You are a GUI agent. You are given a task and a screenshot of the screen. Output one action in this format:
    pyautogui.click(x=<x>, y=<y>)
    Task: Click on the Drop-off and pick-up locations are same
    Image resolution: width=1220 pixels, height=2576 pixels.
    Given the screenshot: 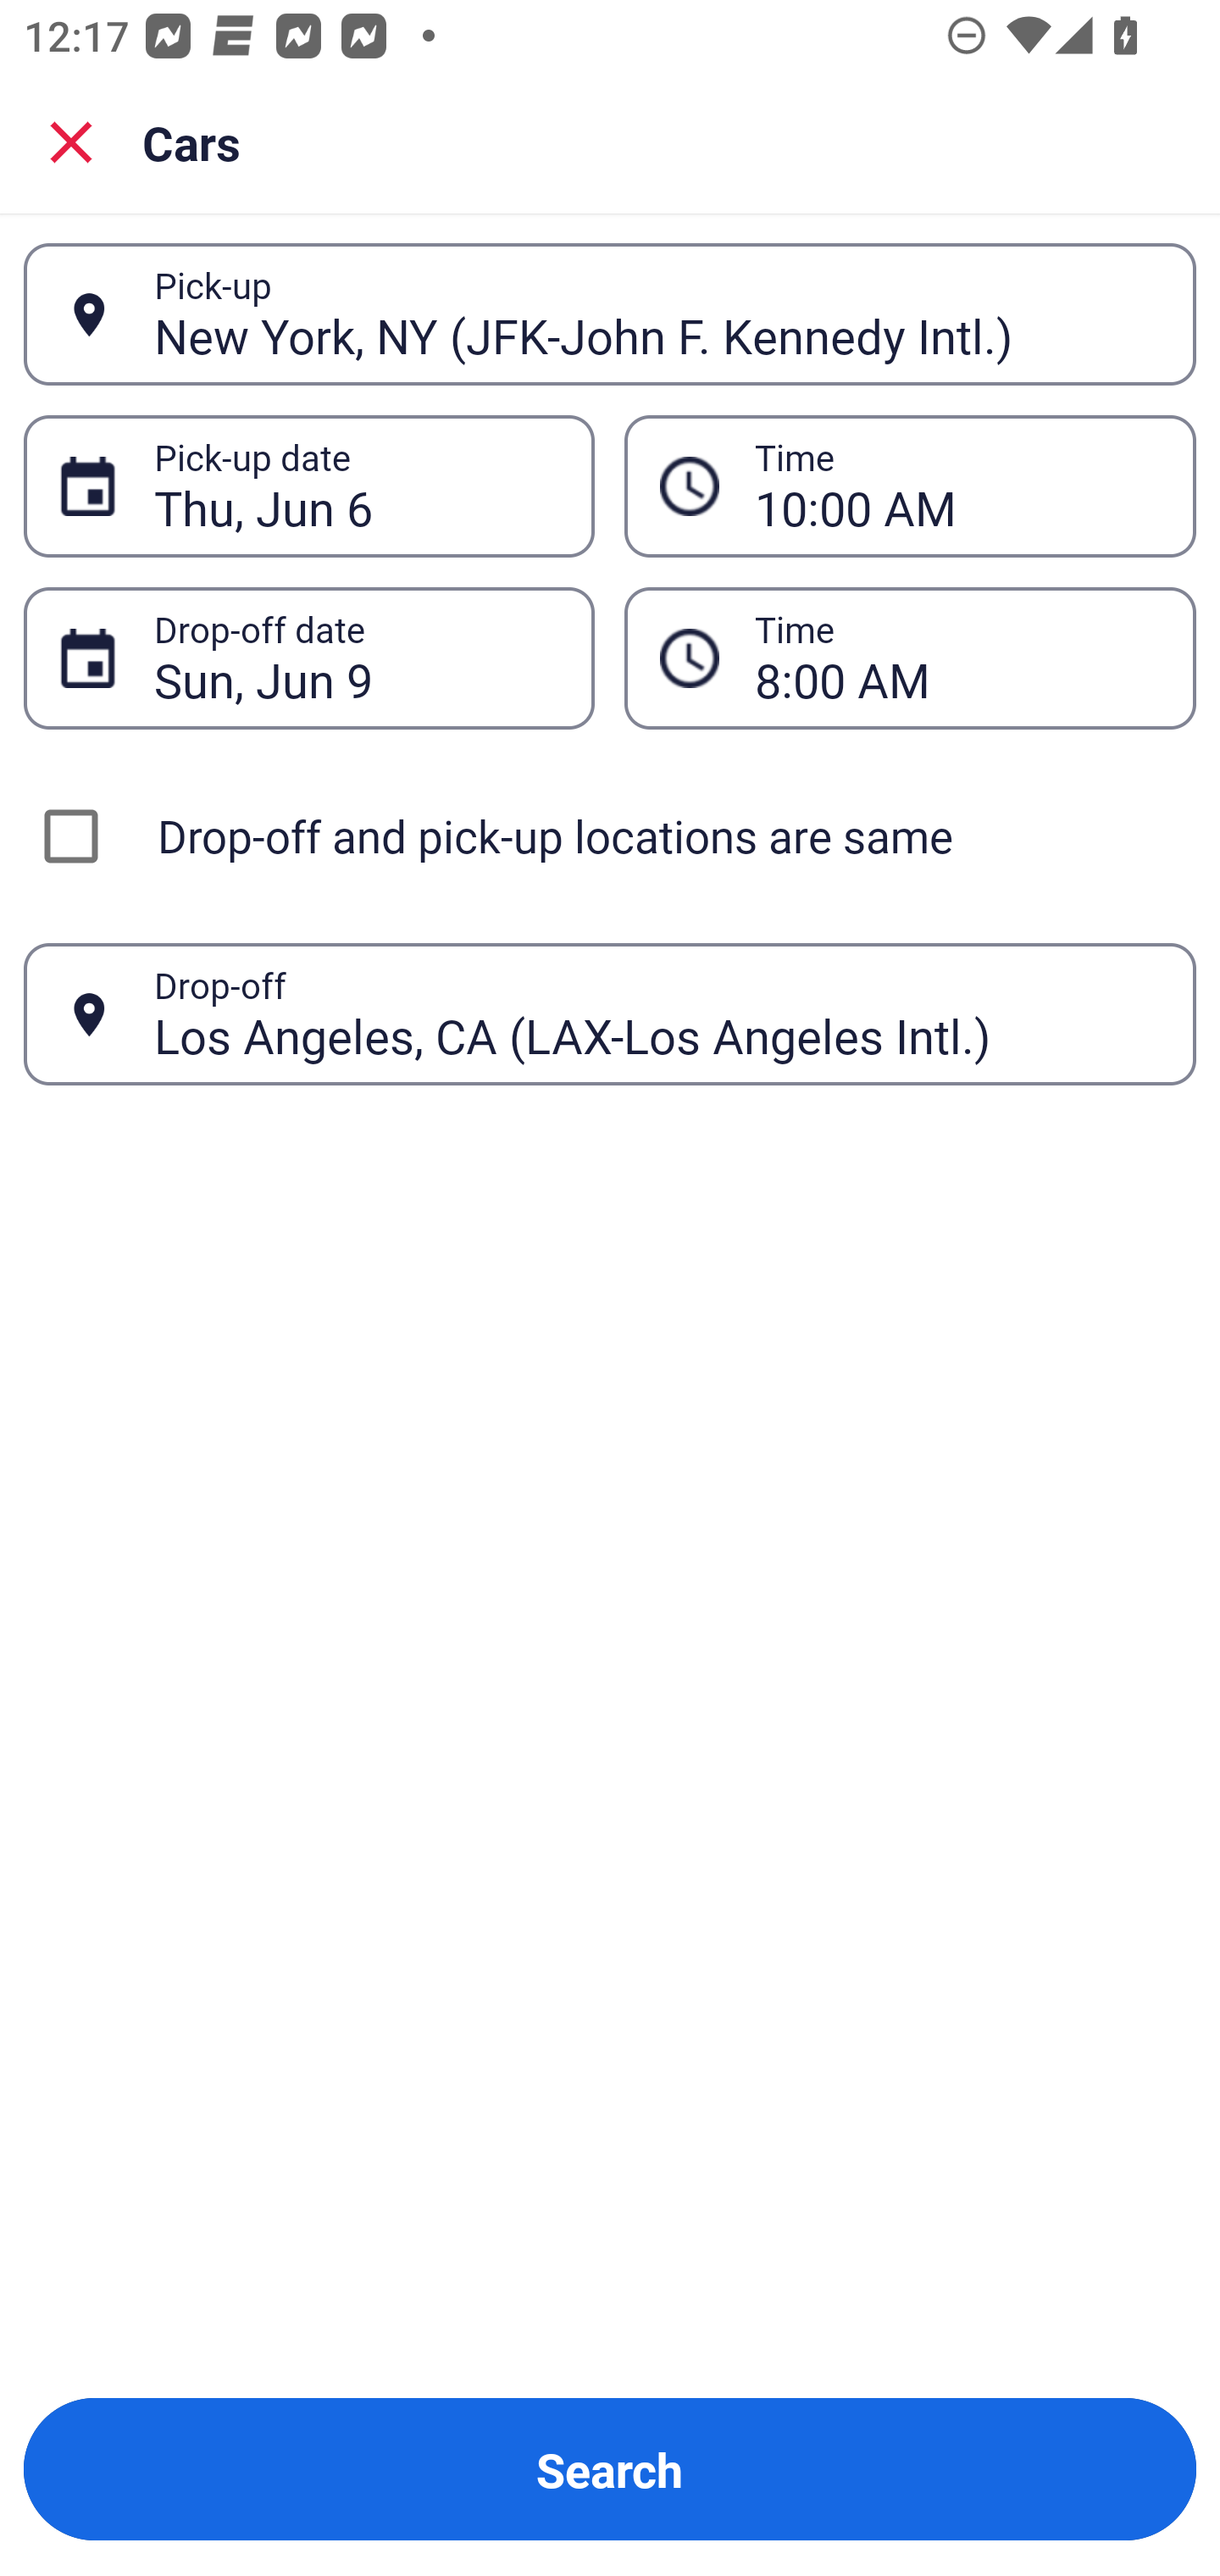 What is the action you would take?
    pyautogui.click(x=610, y=836)
    